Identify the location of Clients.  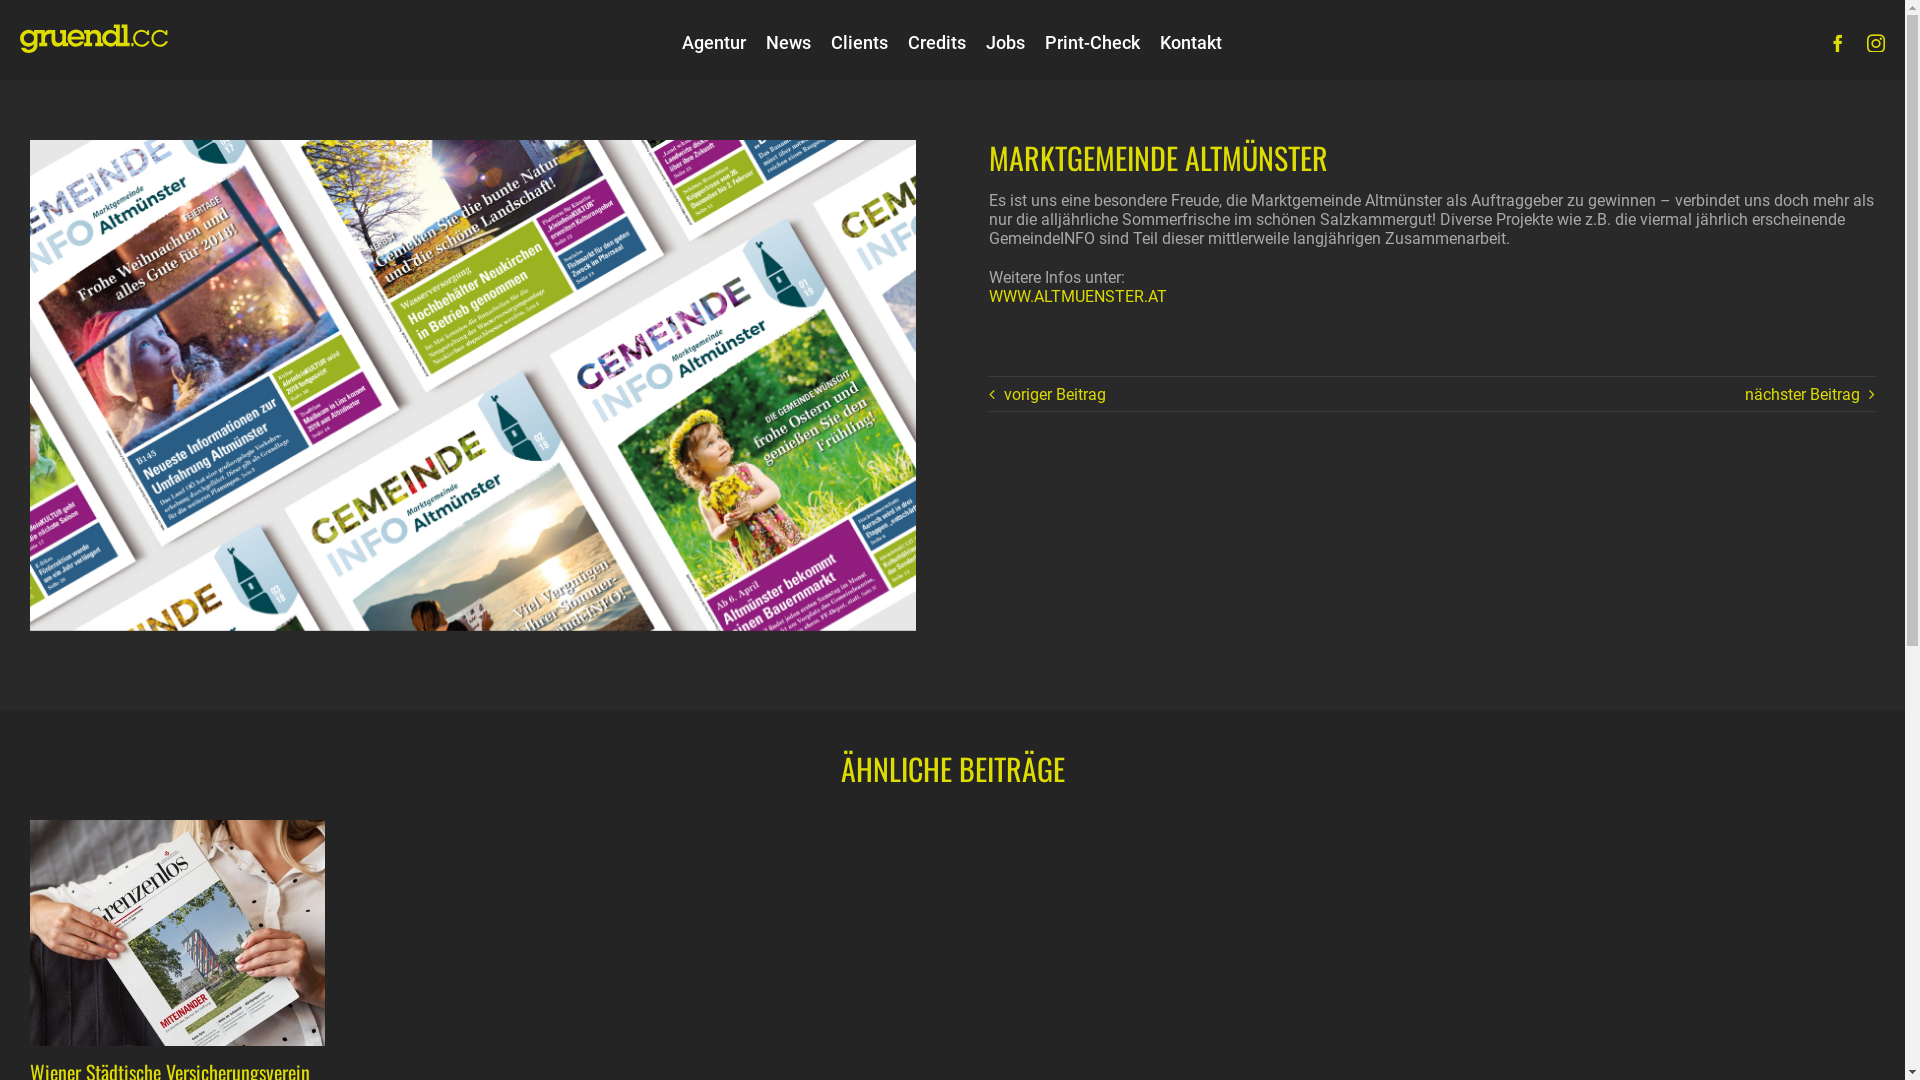
(860, 44).